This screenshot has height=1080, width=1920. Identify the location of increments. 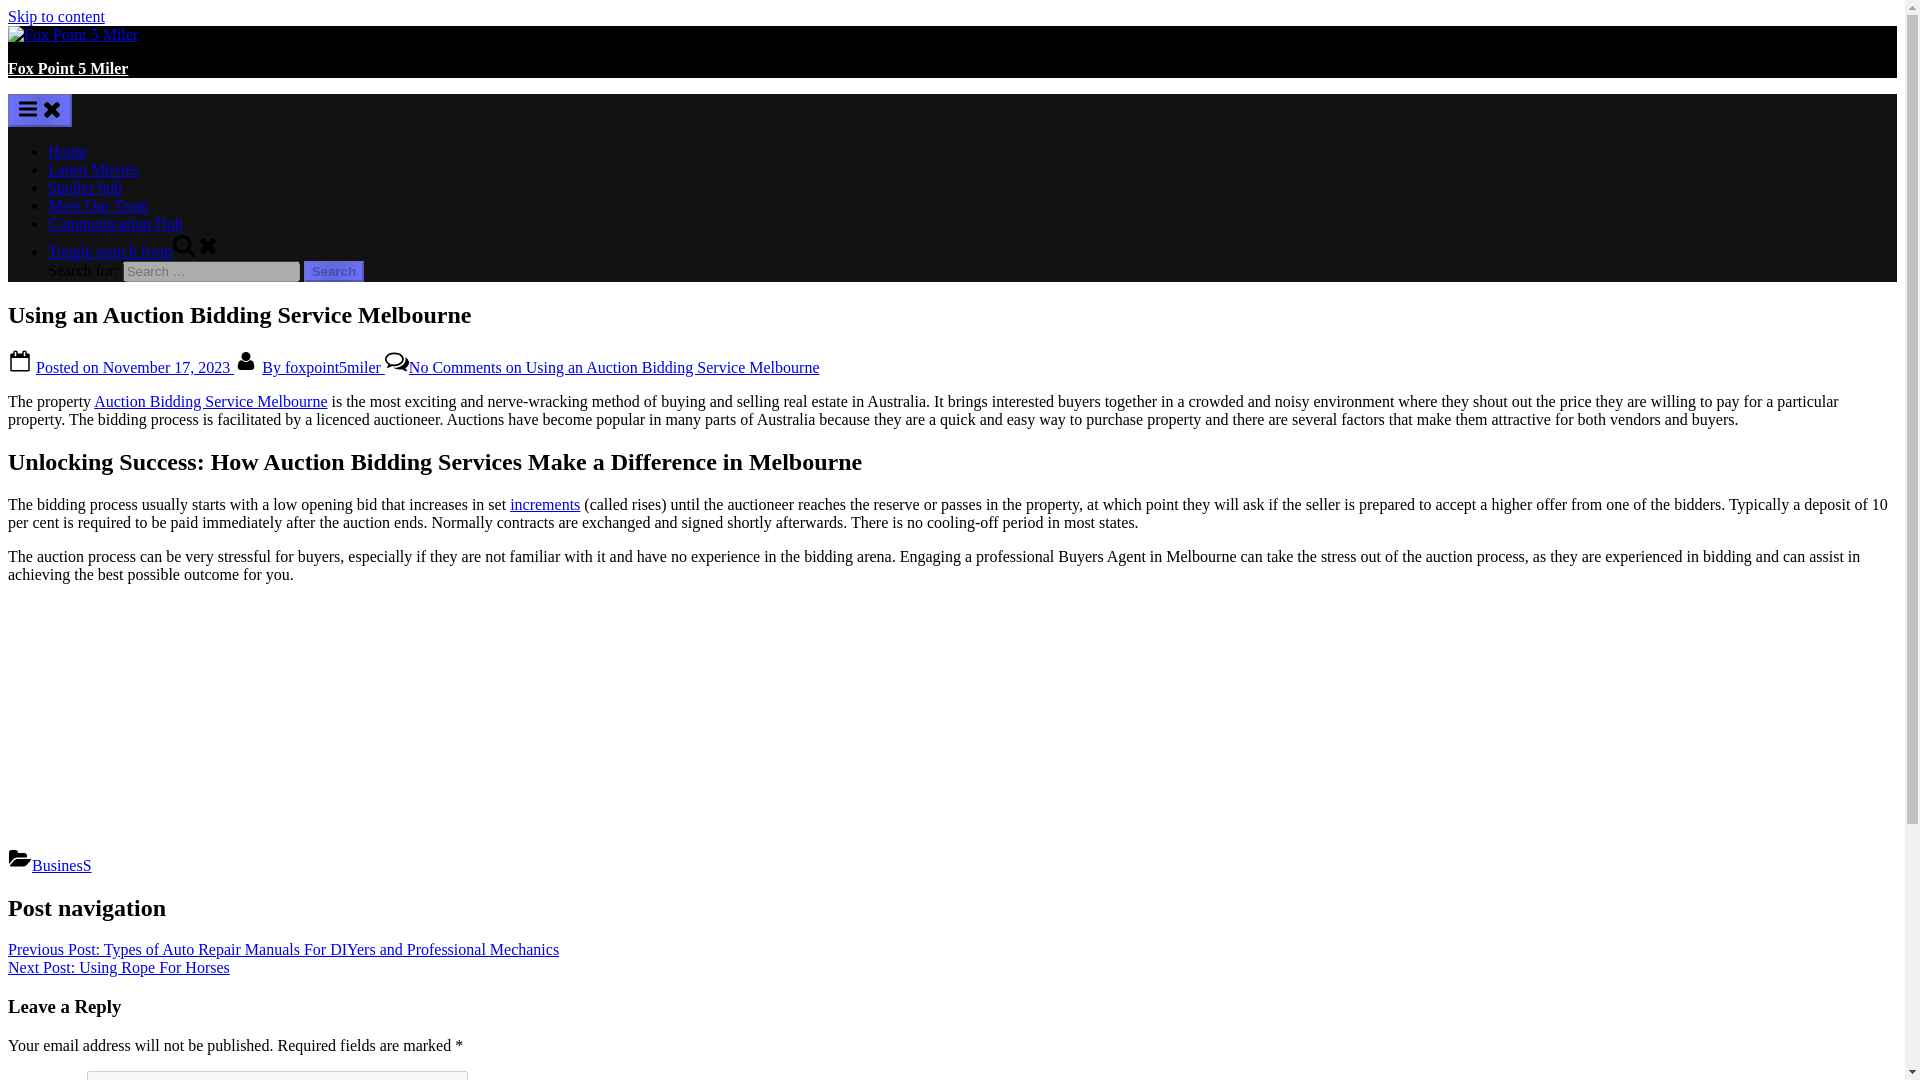
(544, 504).